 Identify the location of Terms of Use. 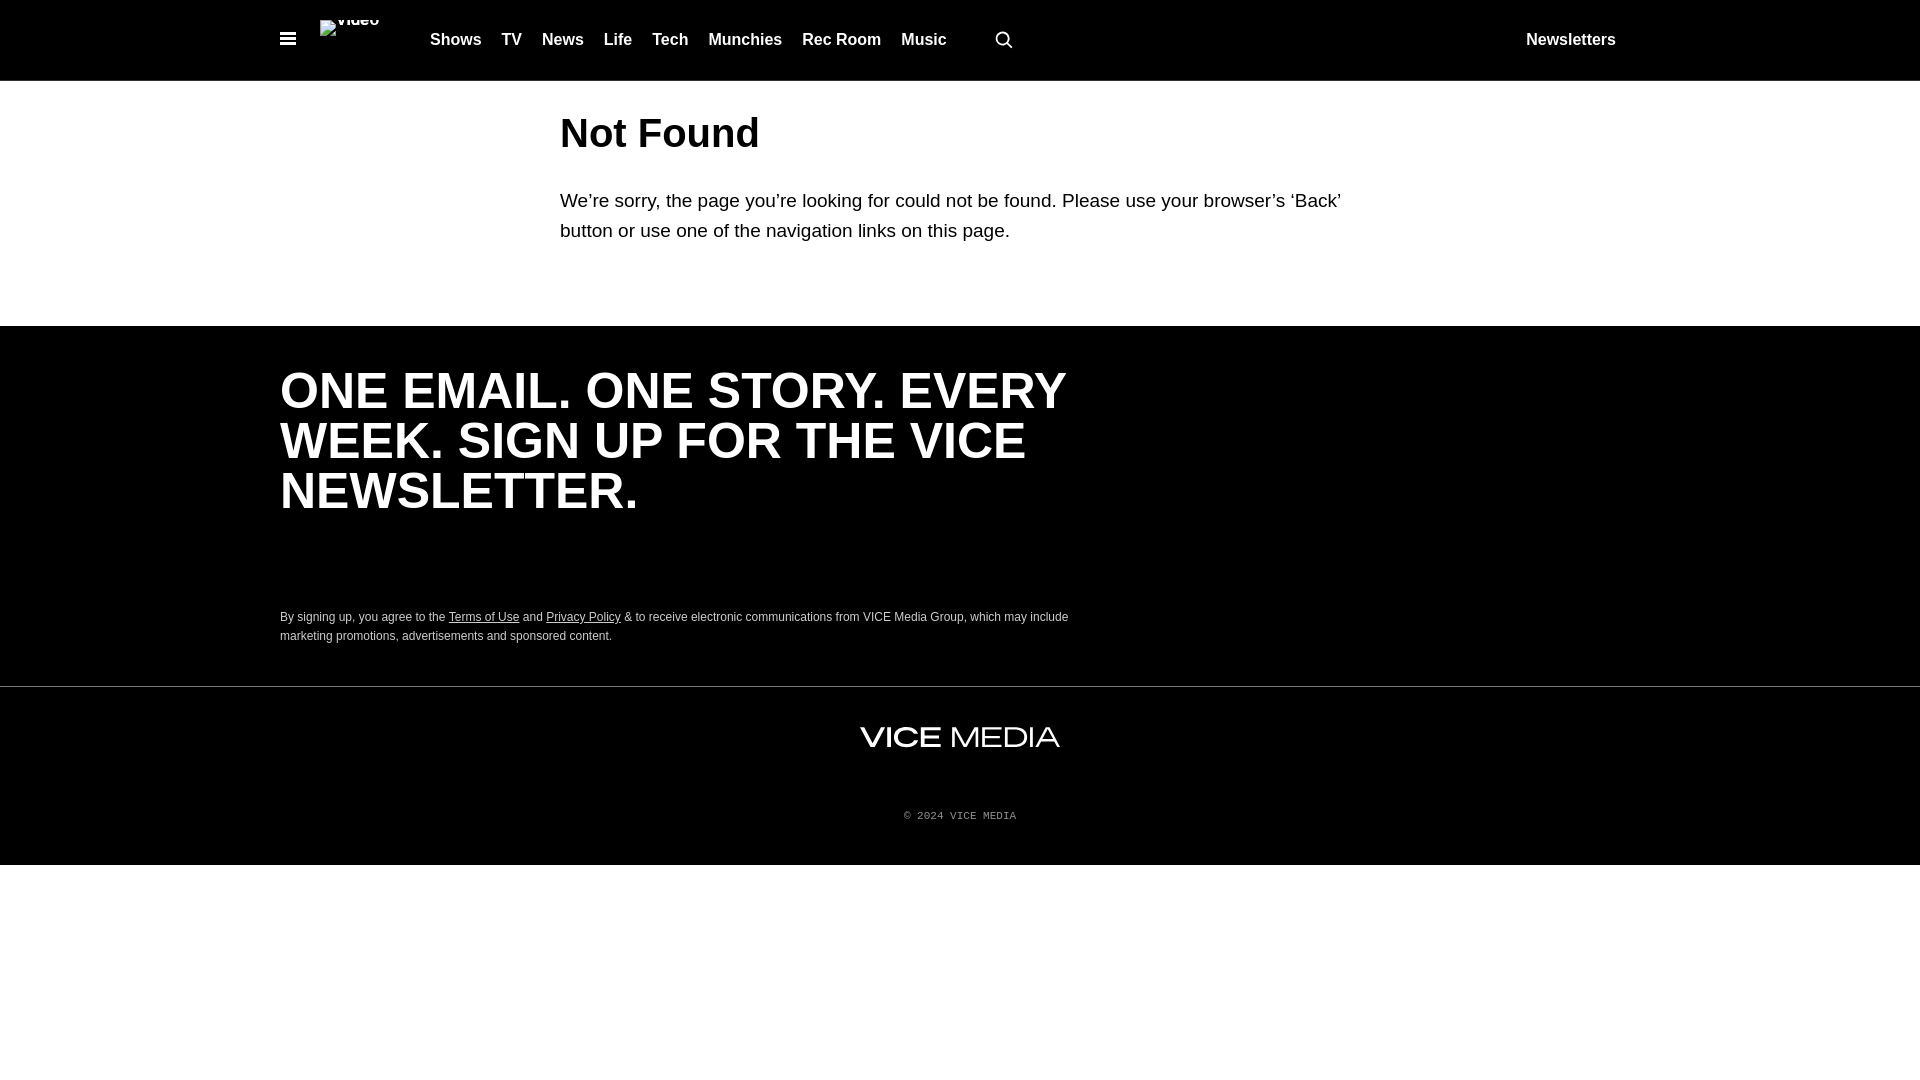
(484, 617).